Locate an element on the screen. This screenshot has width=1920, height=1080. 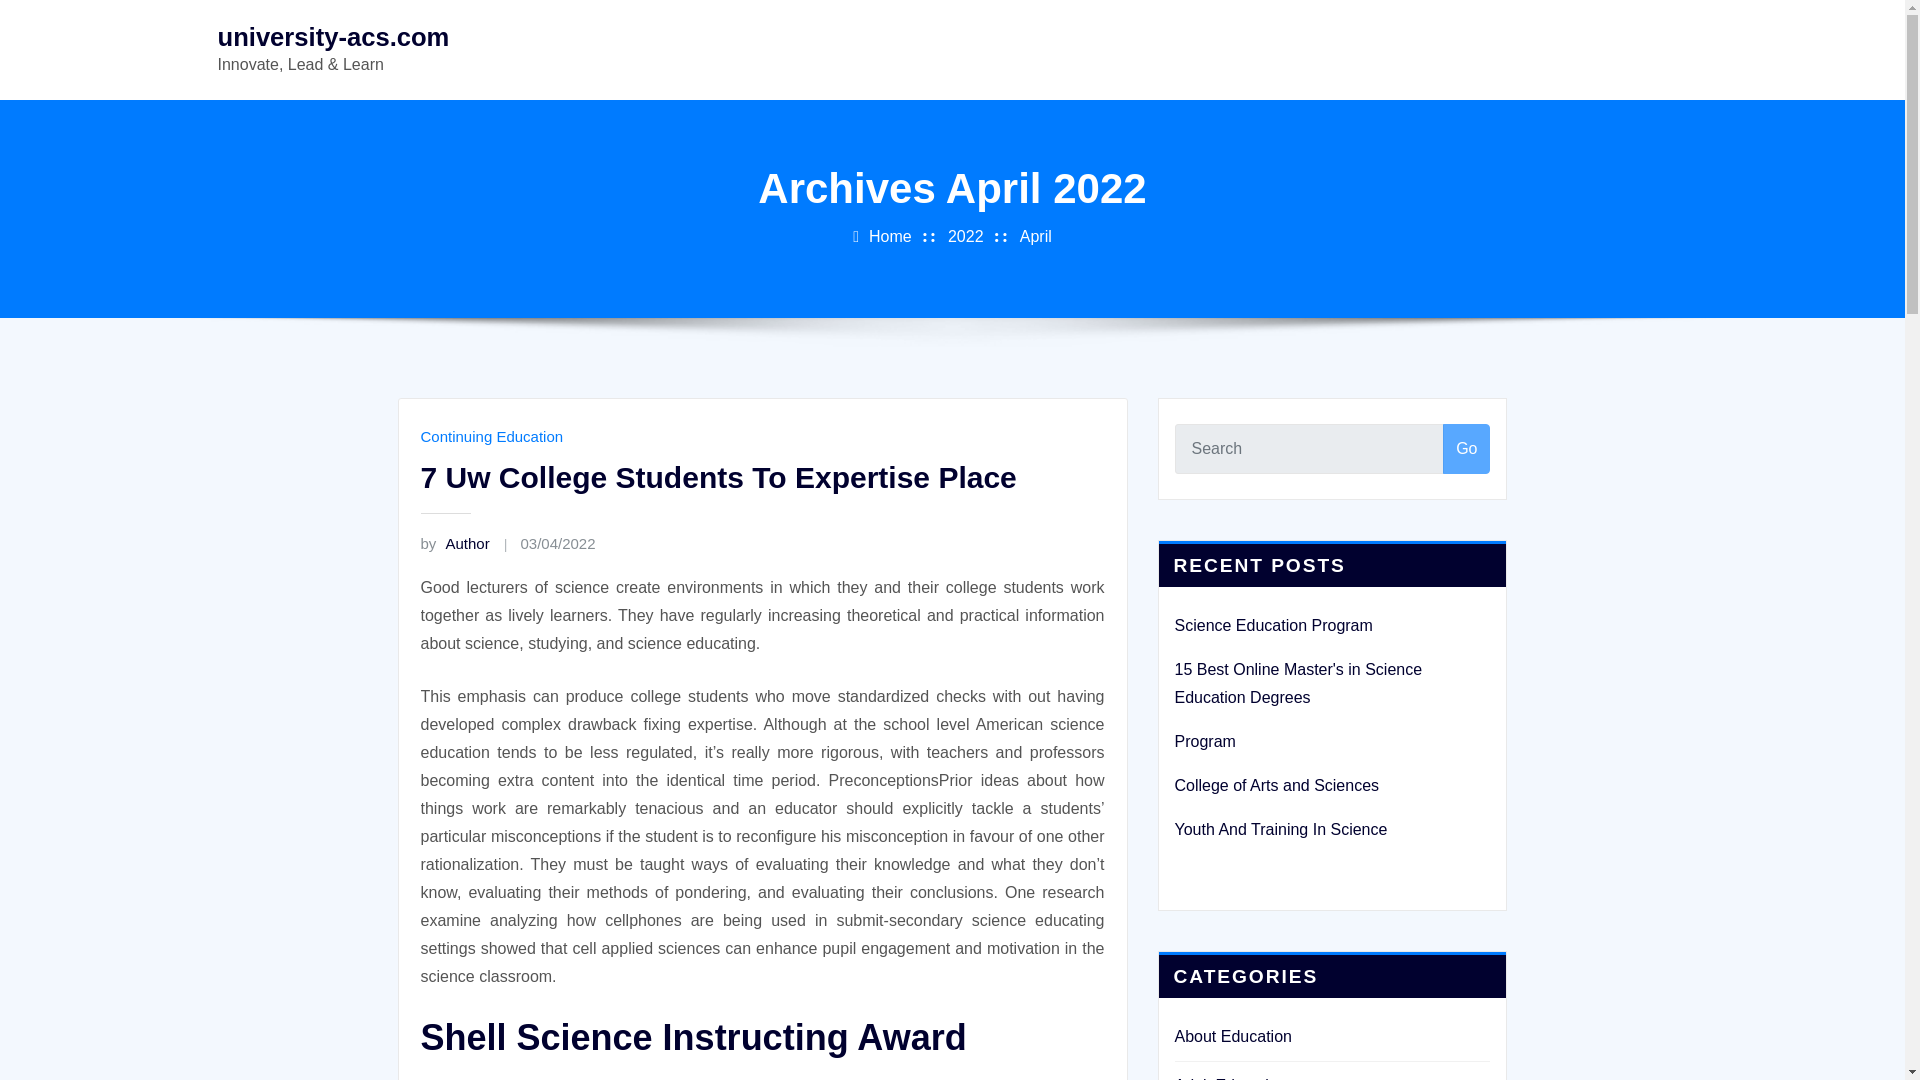
university-acs.com is located at coordinates (334, 36).